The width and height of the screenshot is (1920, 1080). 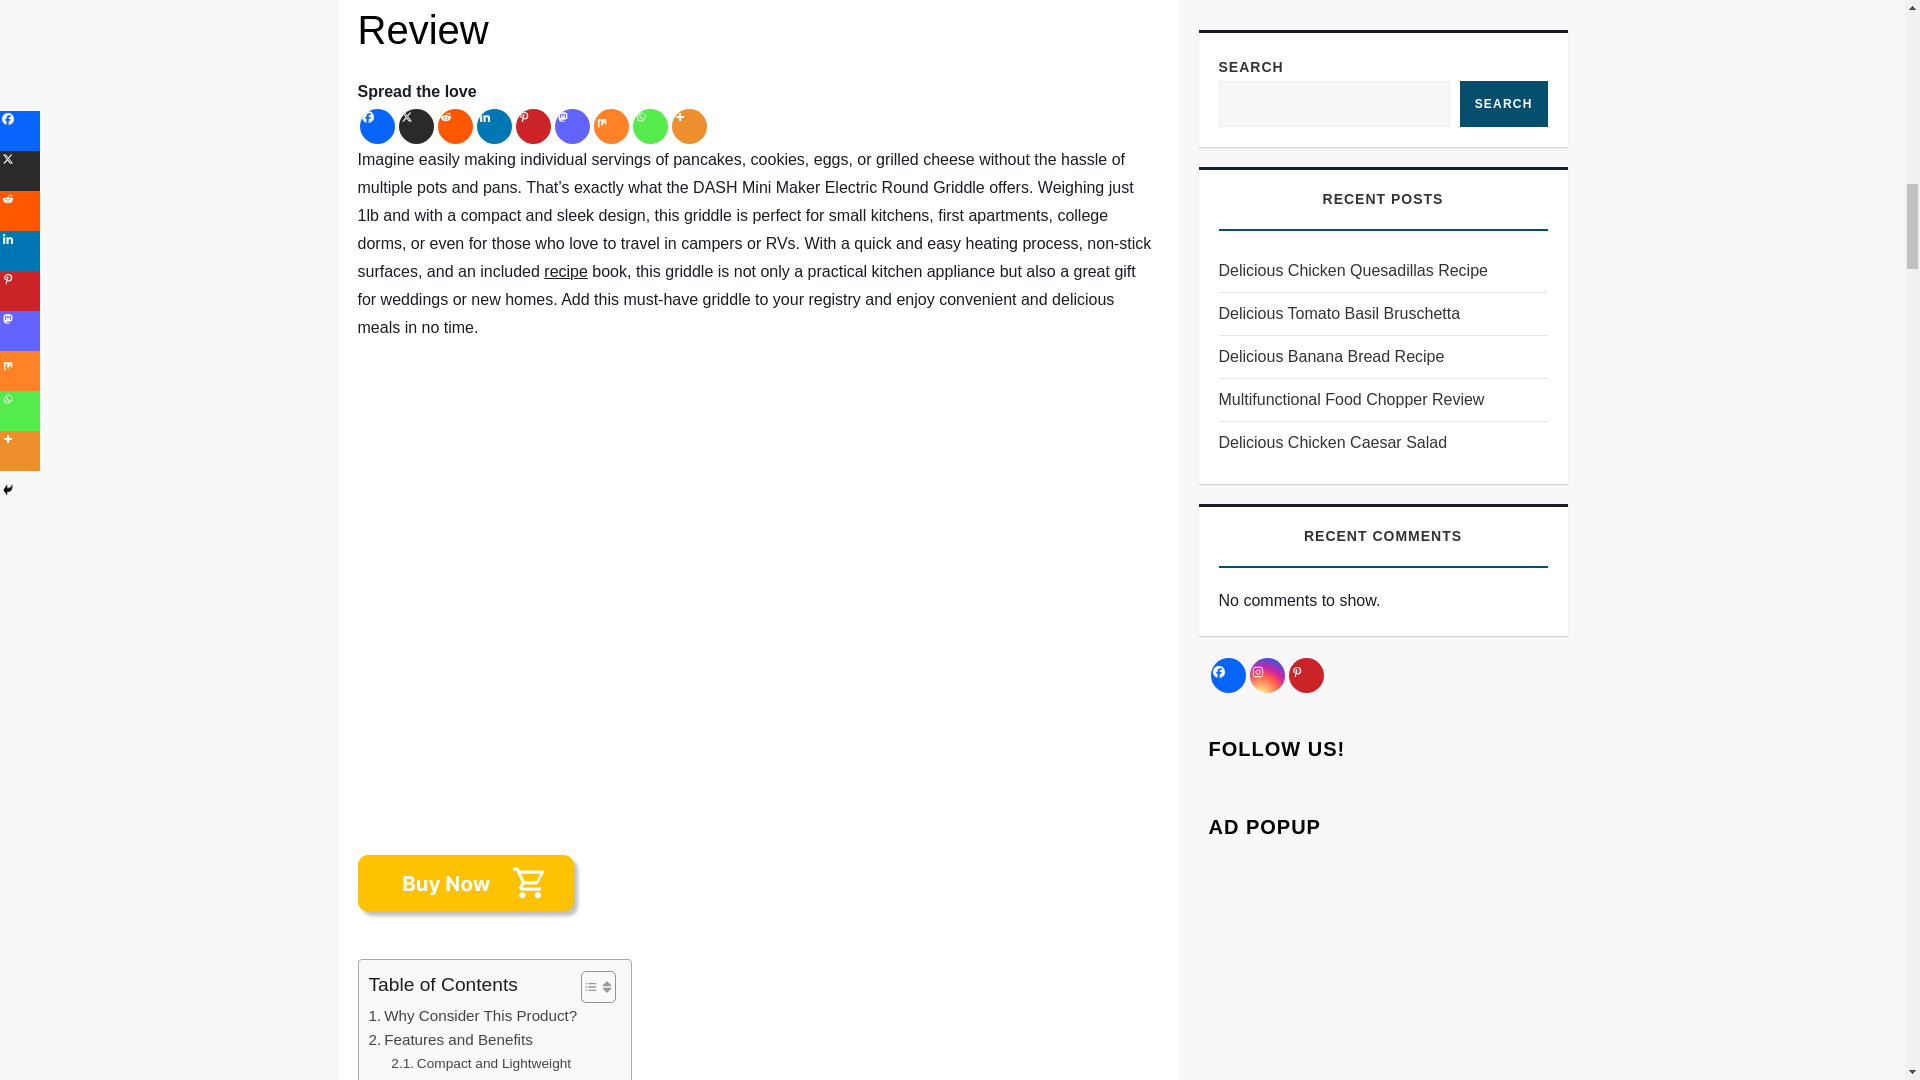 I want to click on recipe, so click(x=565, y=271).